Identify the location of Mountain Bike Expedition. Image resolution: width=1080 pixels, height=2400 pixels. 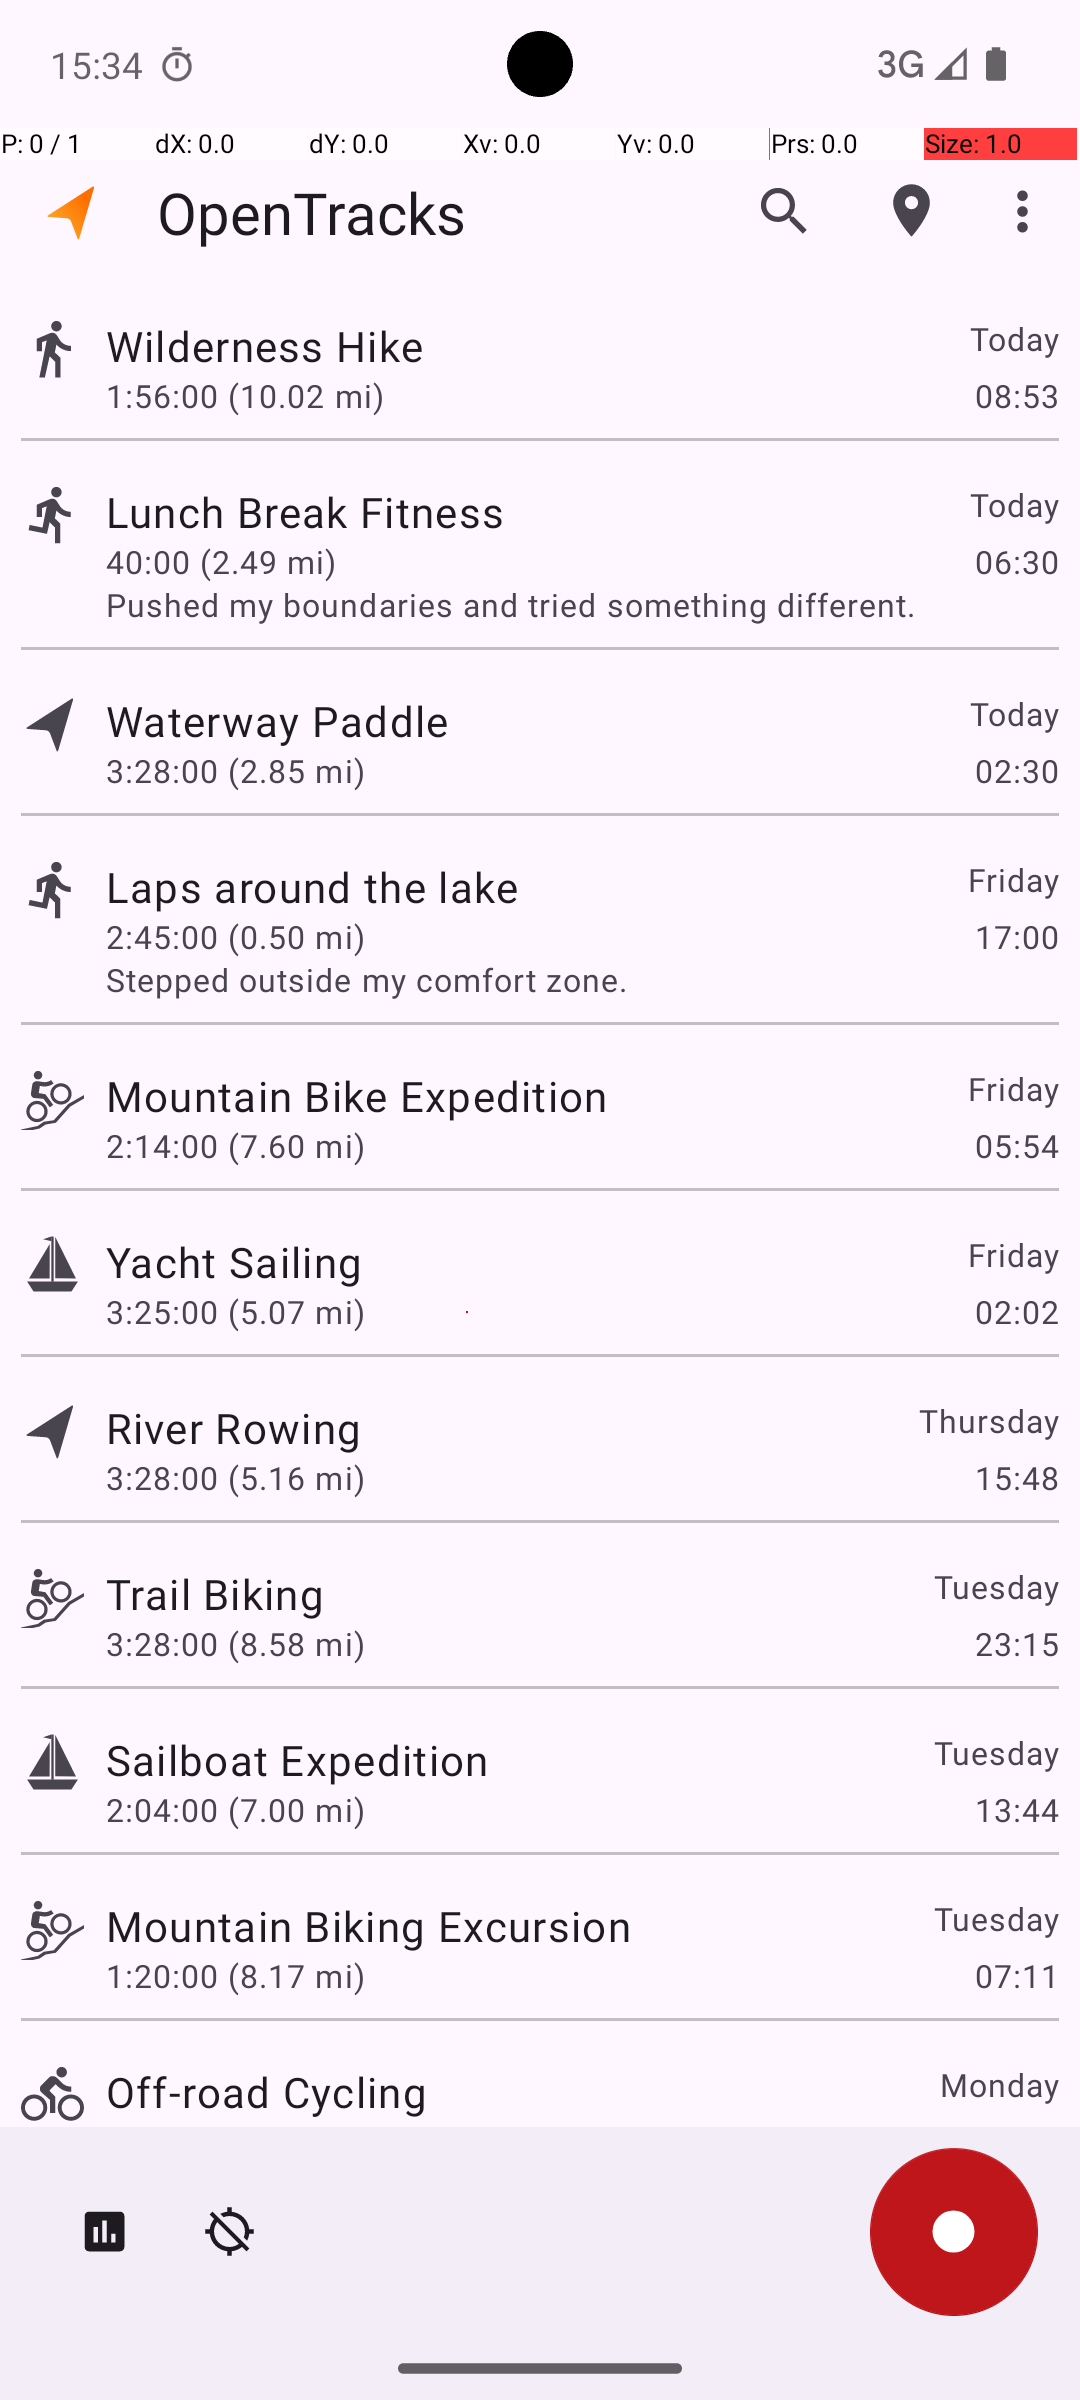
(357, 1096).